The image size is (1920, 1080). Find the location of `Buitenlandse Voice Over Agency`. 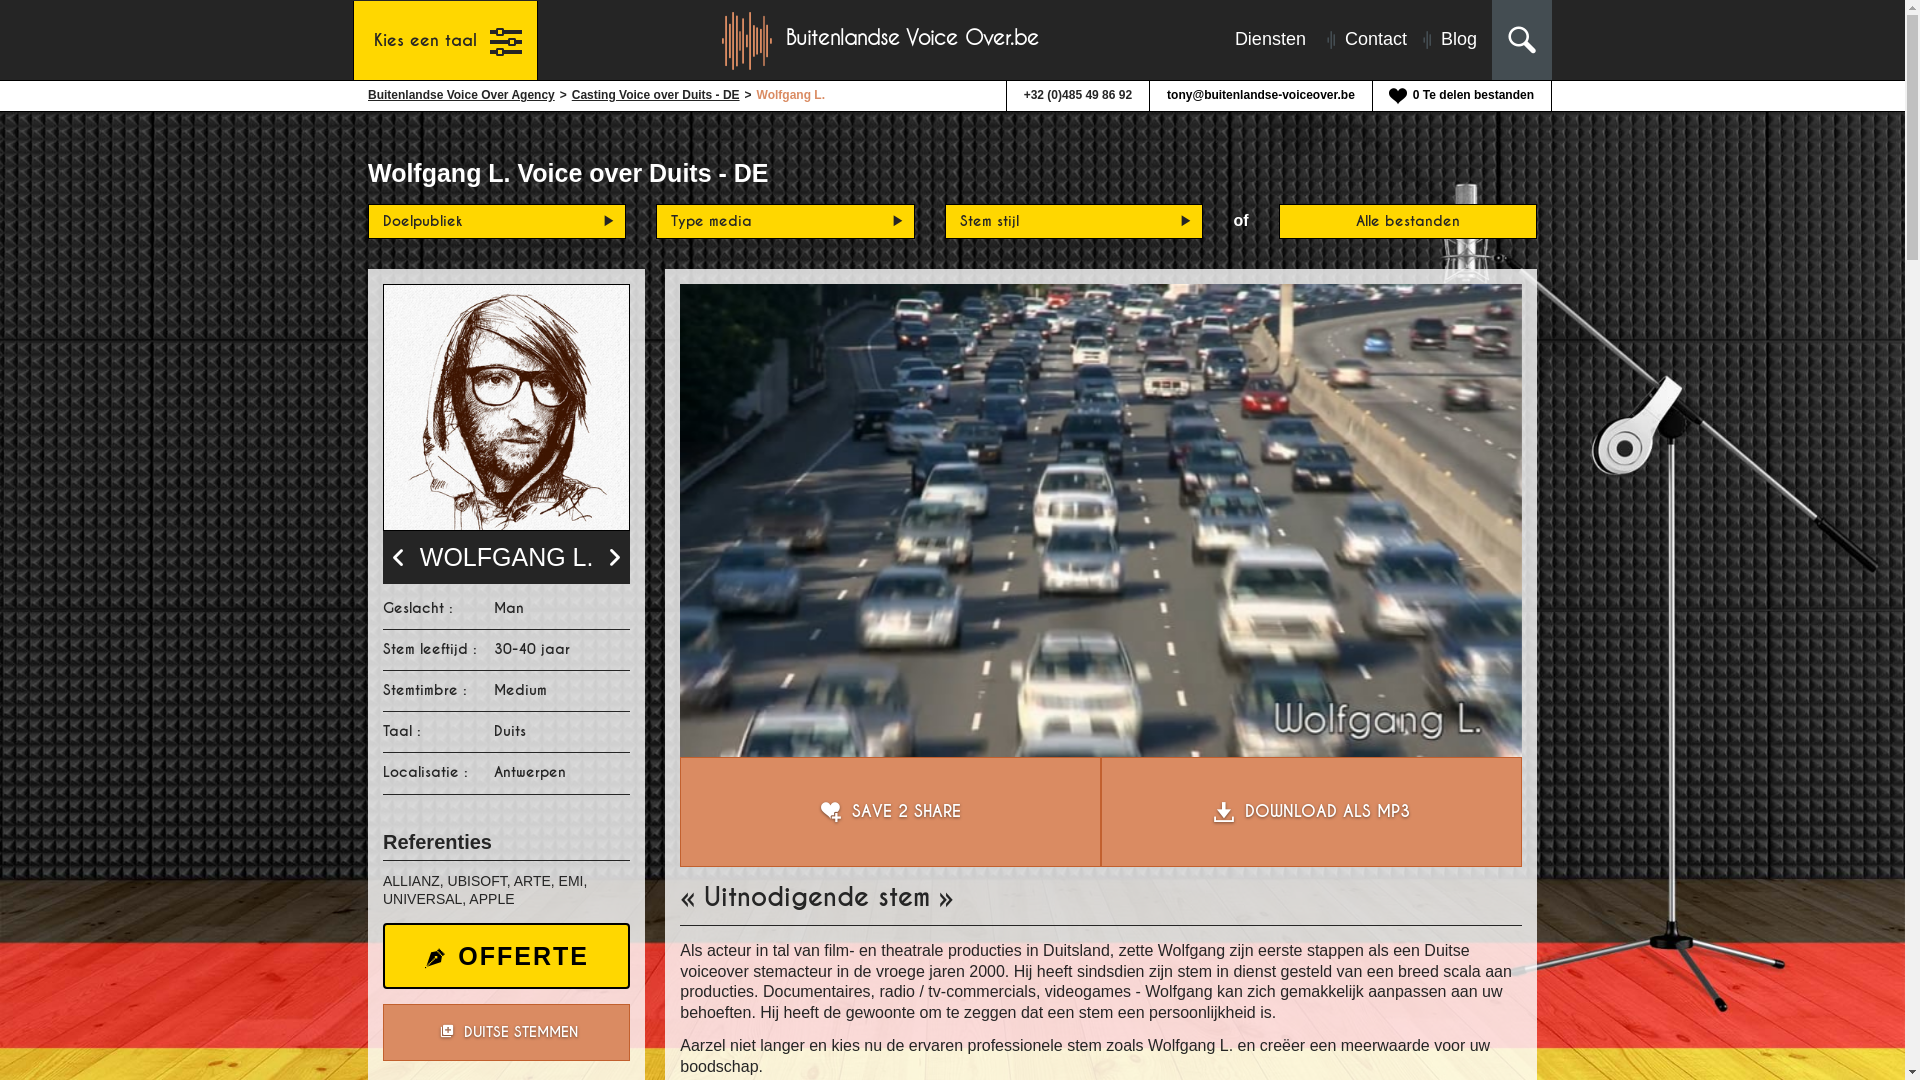

Buitenlandse Voice Over Agency is located at coordinates (462, 96).